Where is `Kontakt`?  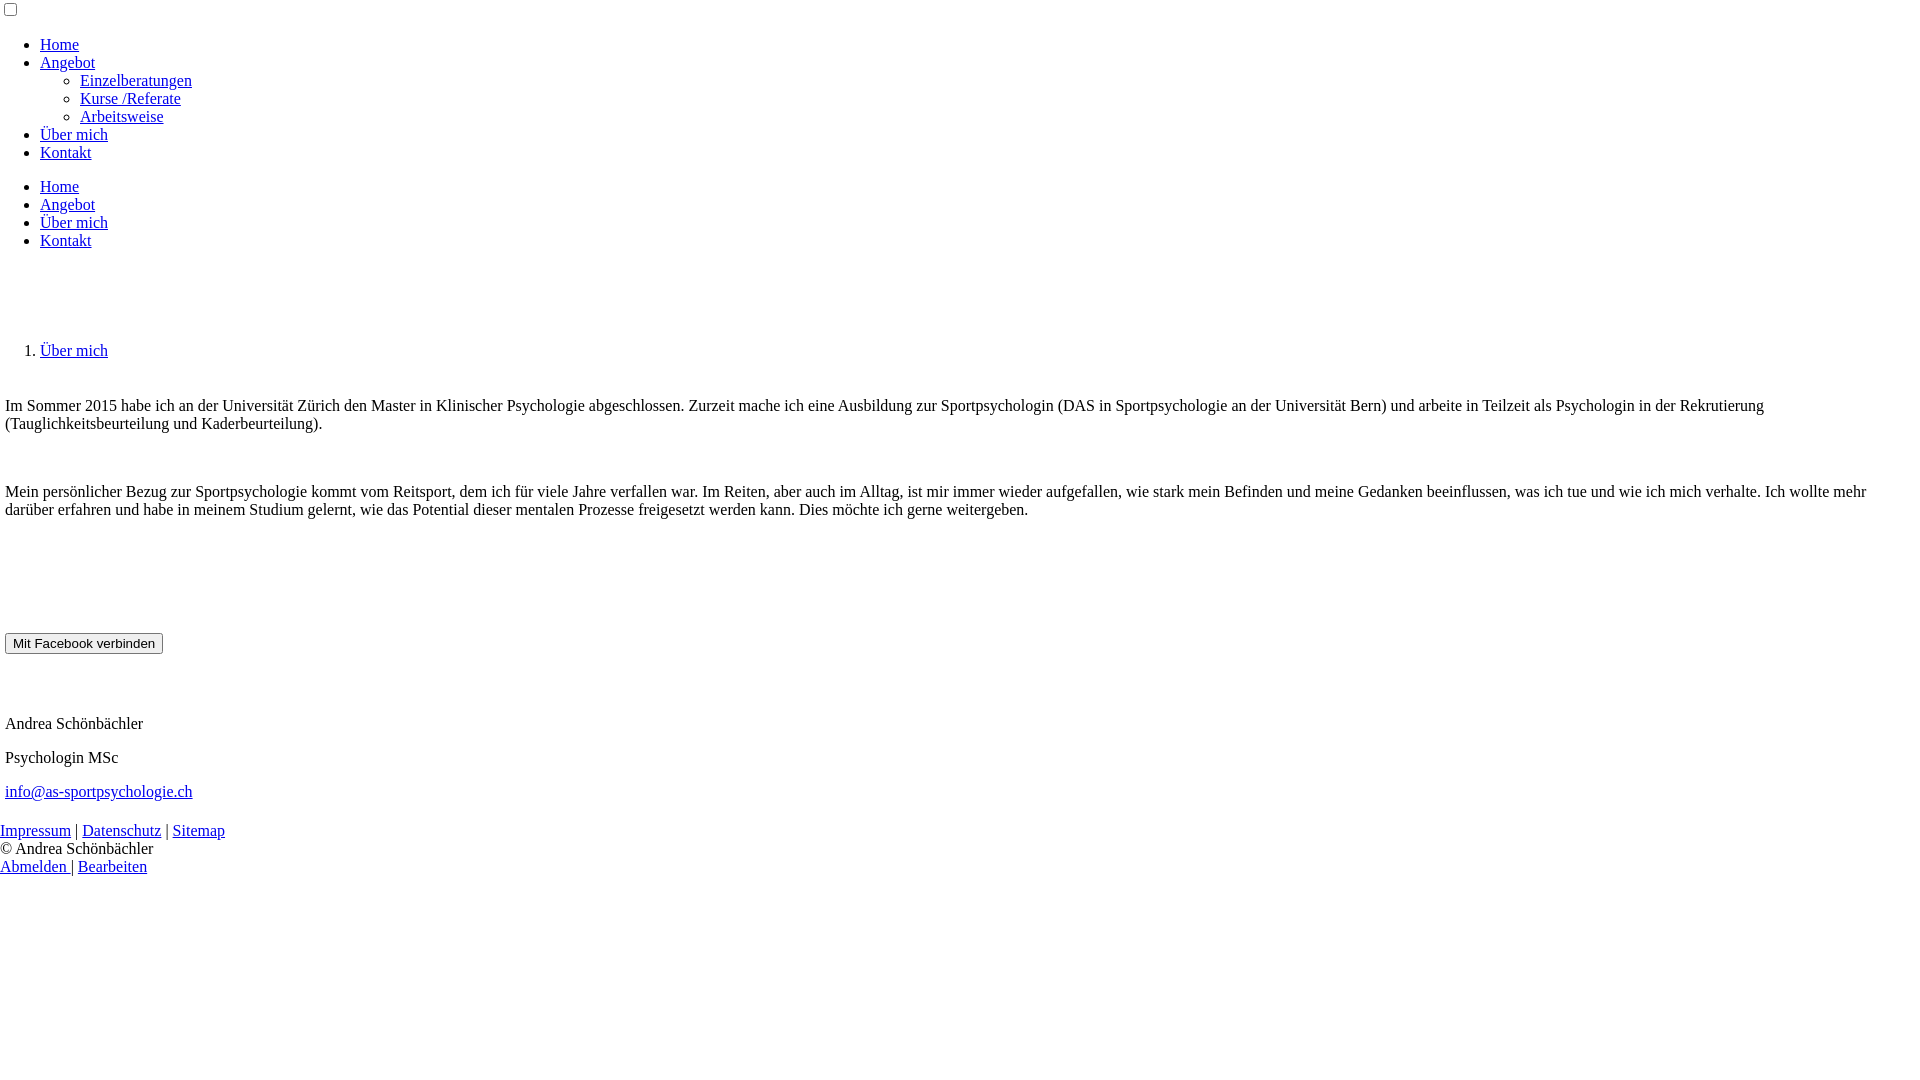
Kontakt is located at coordinates (66, 152).